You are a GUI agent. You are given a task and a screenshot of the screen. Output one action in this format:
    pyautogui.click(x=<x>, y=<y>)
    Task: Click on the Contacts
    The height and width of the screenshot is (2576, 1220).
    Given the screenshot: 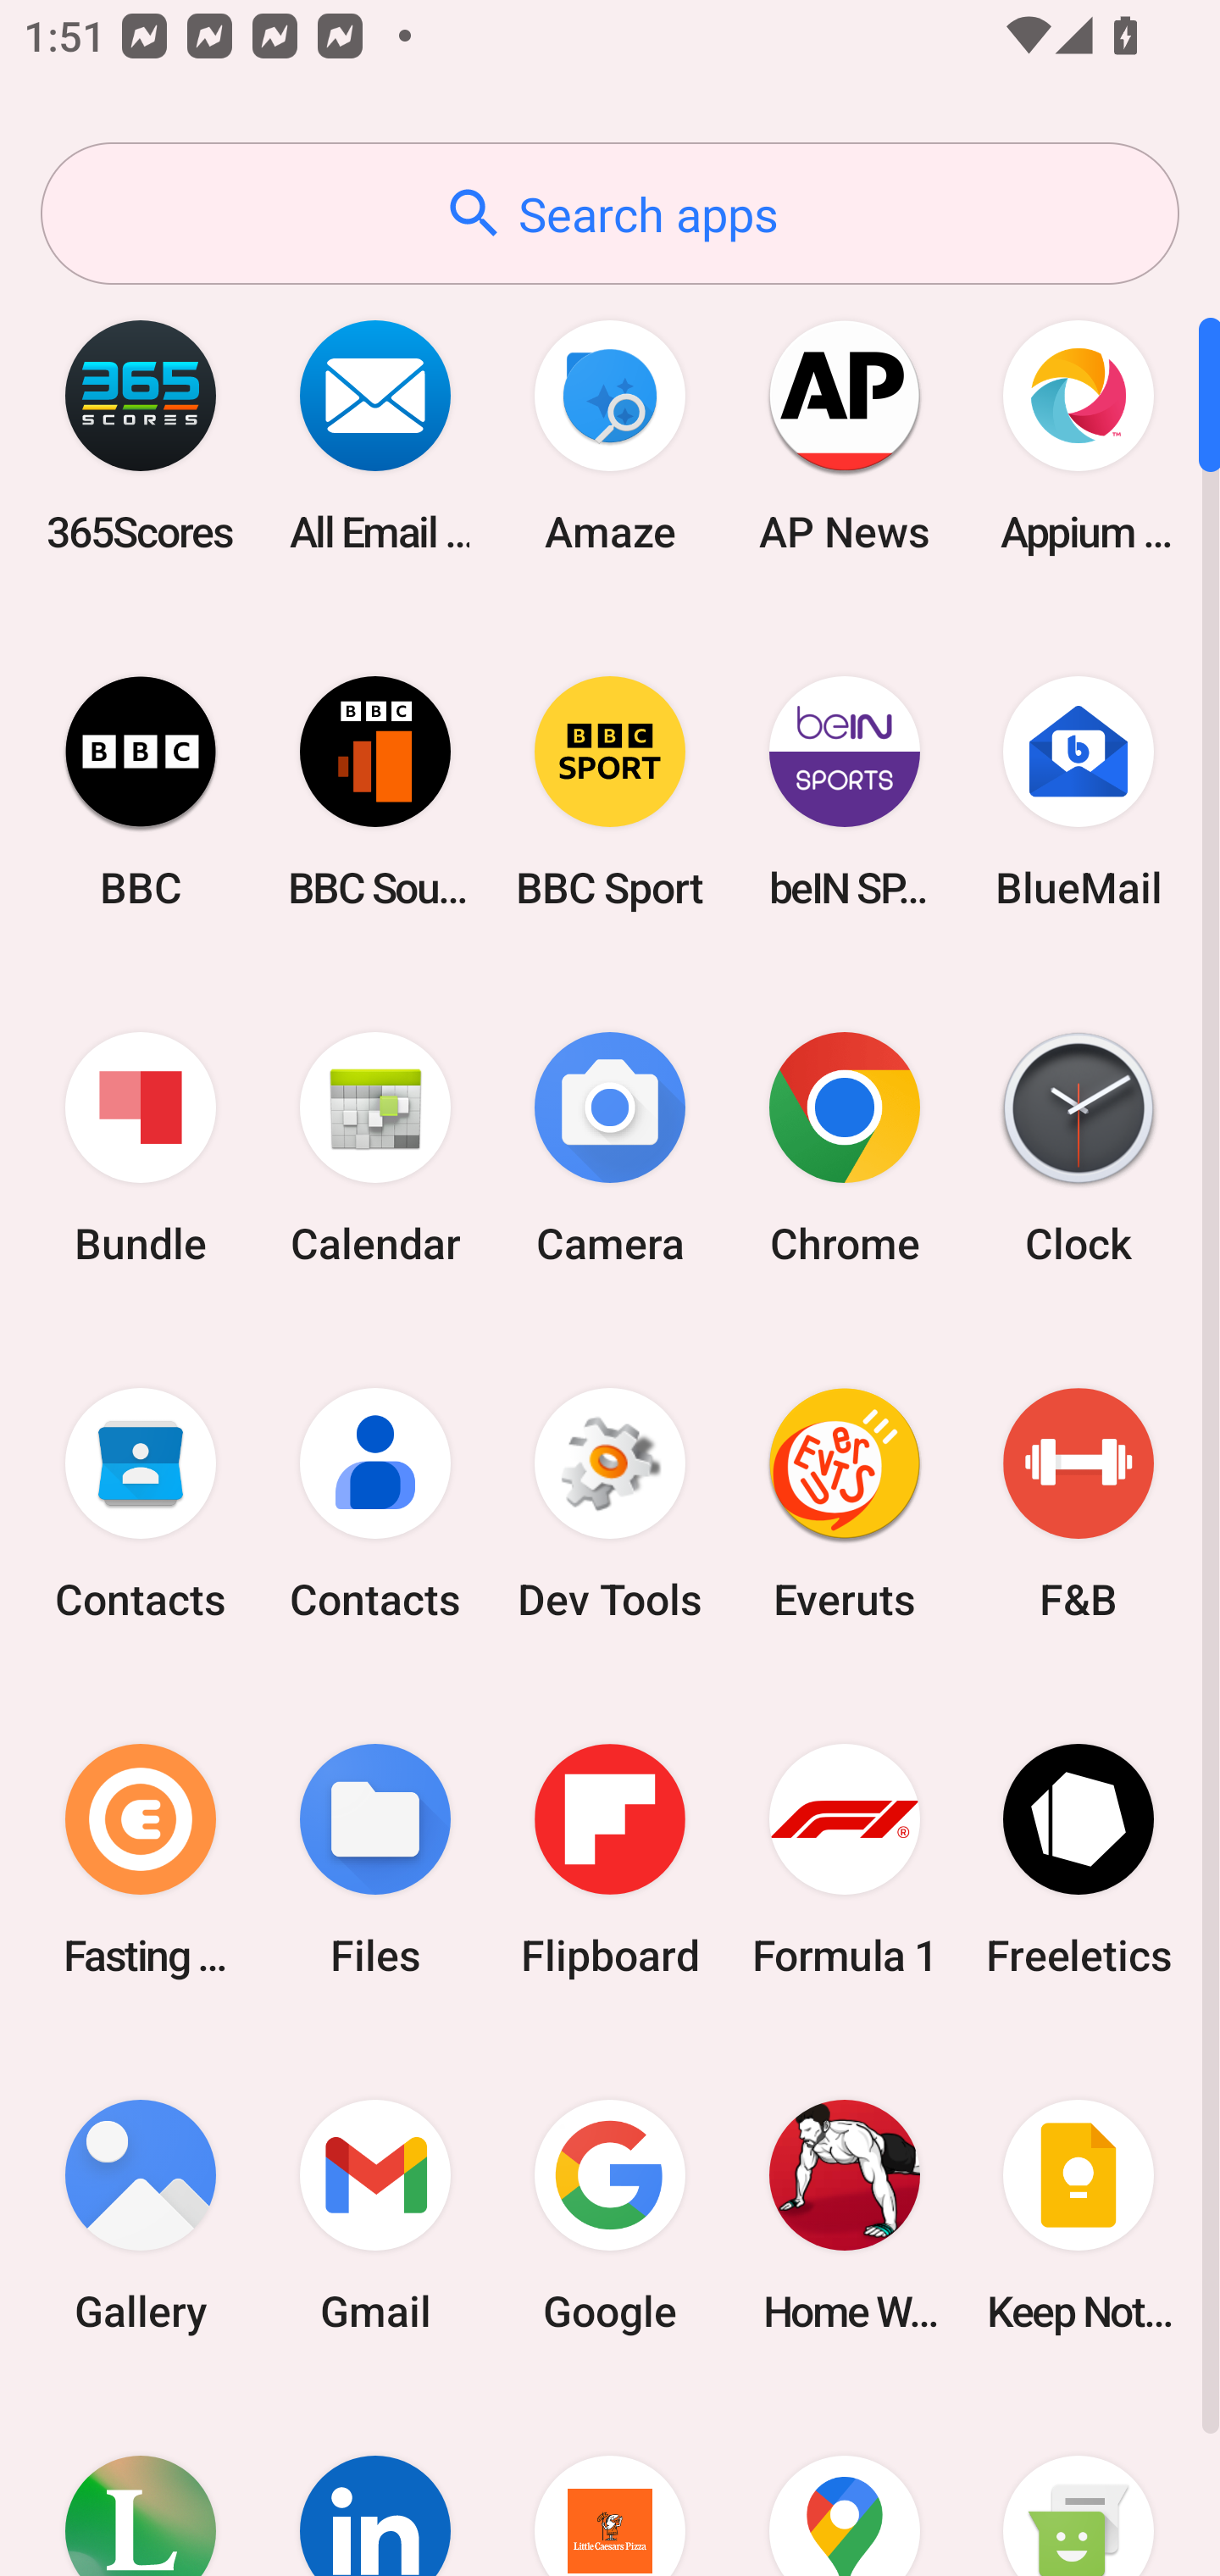 What is the action you would take?
    pyautogui.click(x=375, y=1504)
    